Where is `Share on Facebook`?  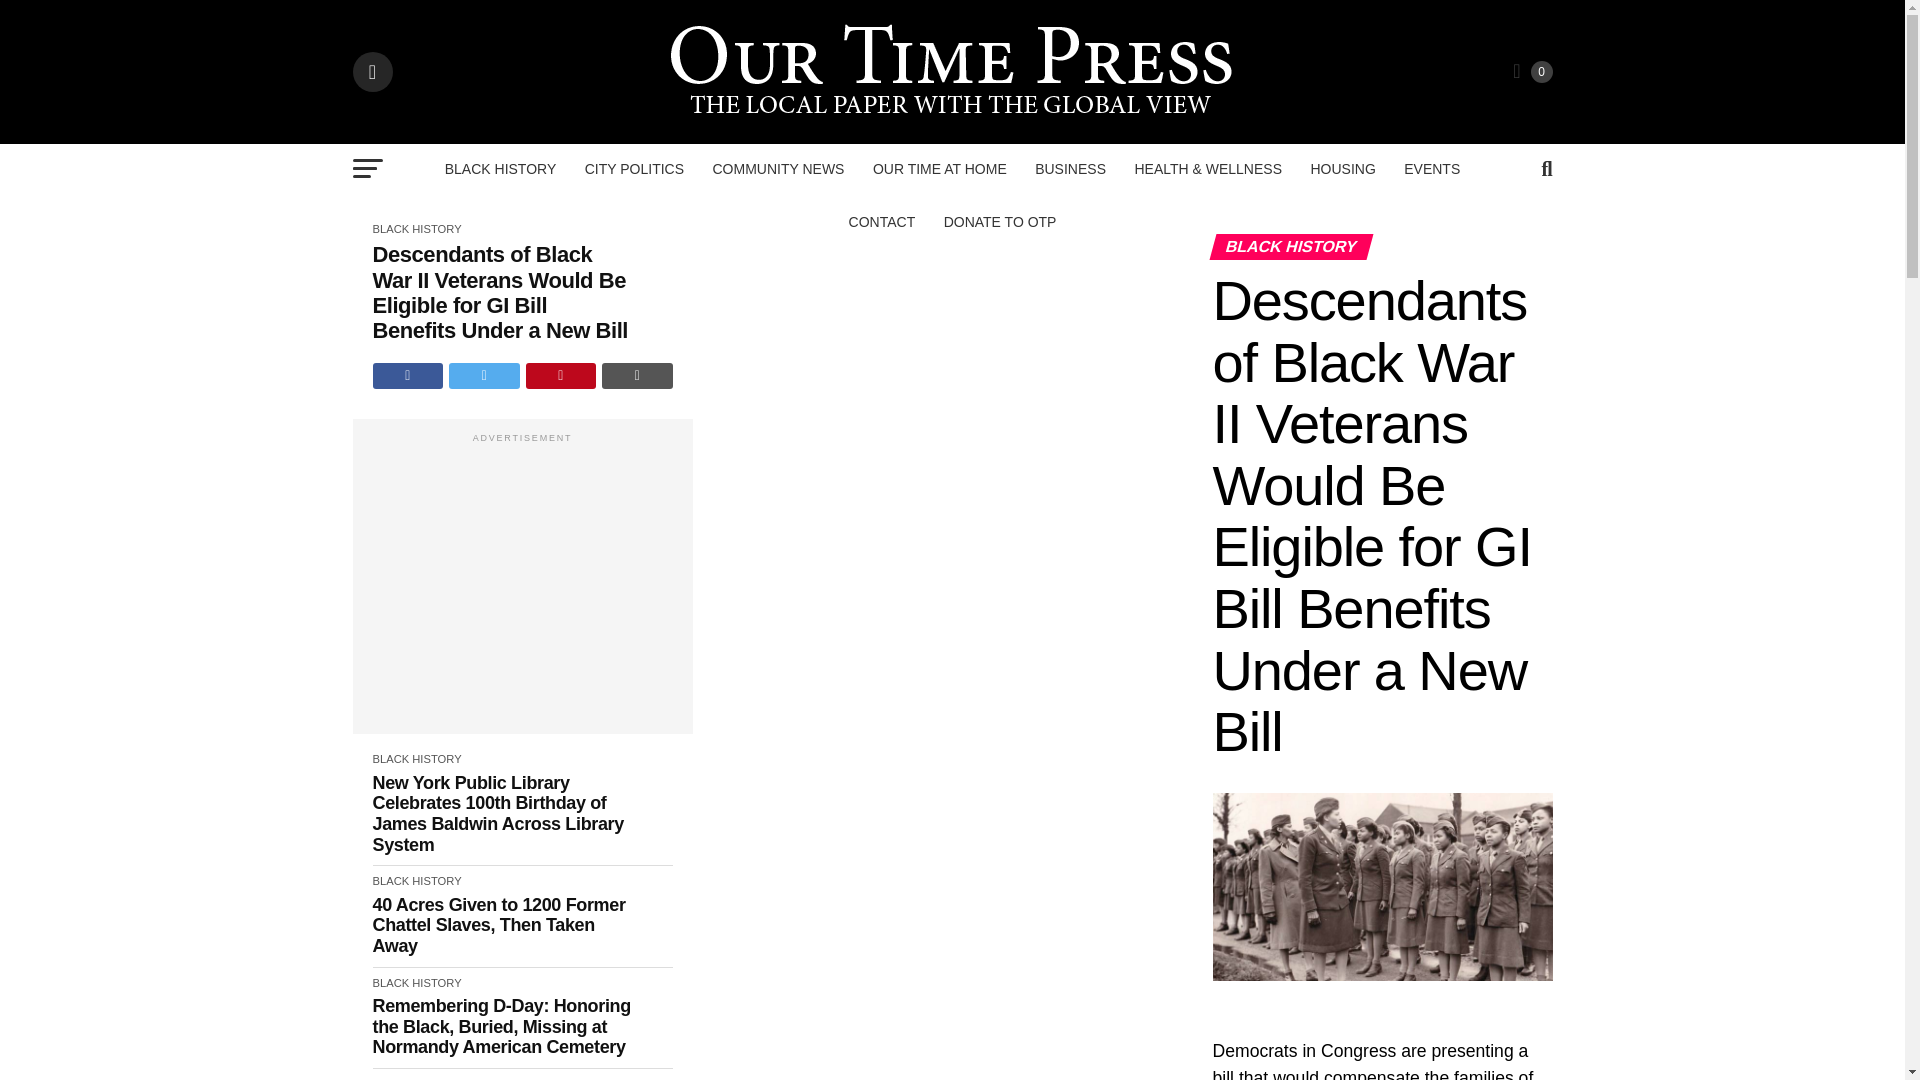
Share on Facebook is located at coordinates (408, 375).